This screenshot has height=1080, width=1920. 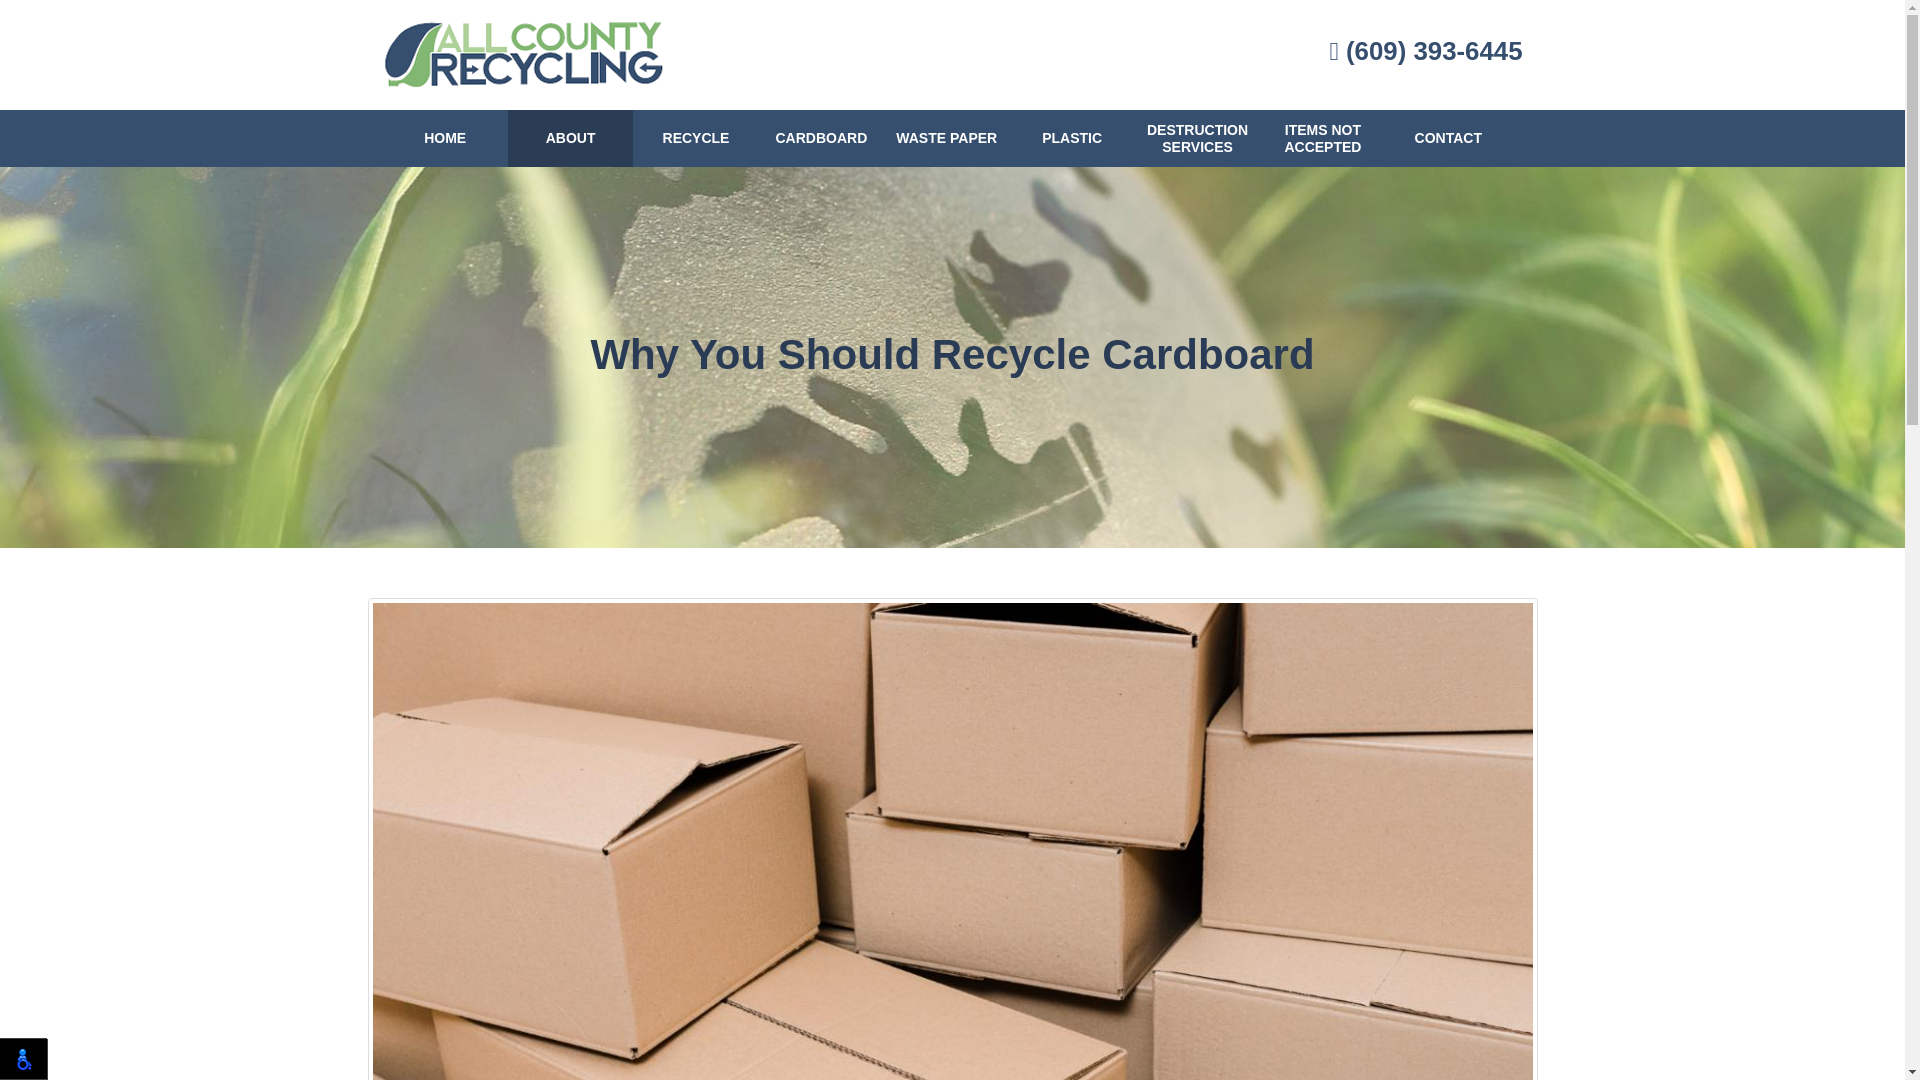 What do you see at coordinates (1322, 138) in the screenshot?
I see `Items Not Accepted` at bounding box center [1322, 138].